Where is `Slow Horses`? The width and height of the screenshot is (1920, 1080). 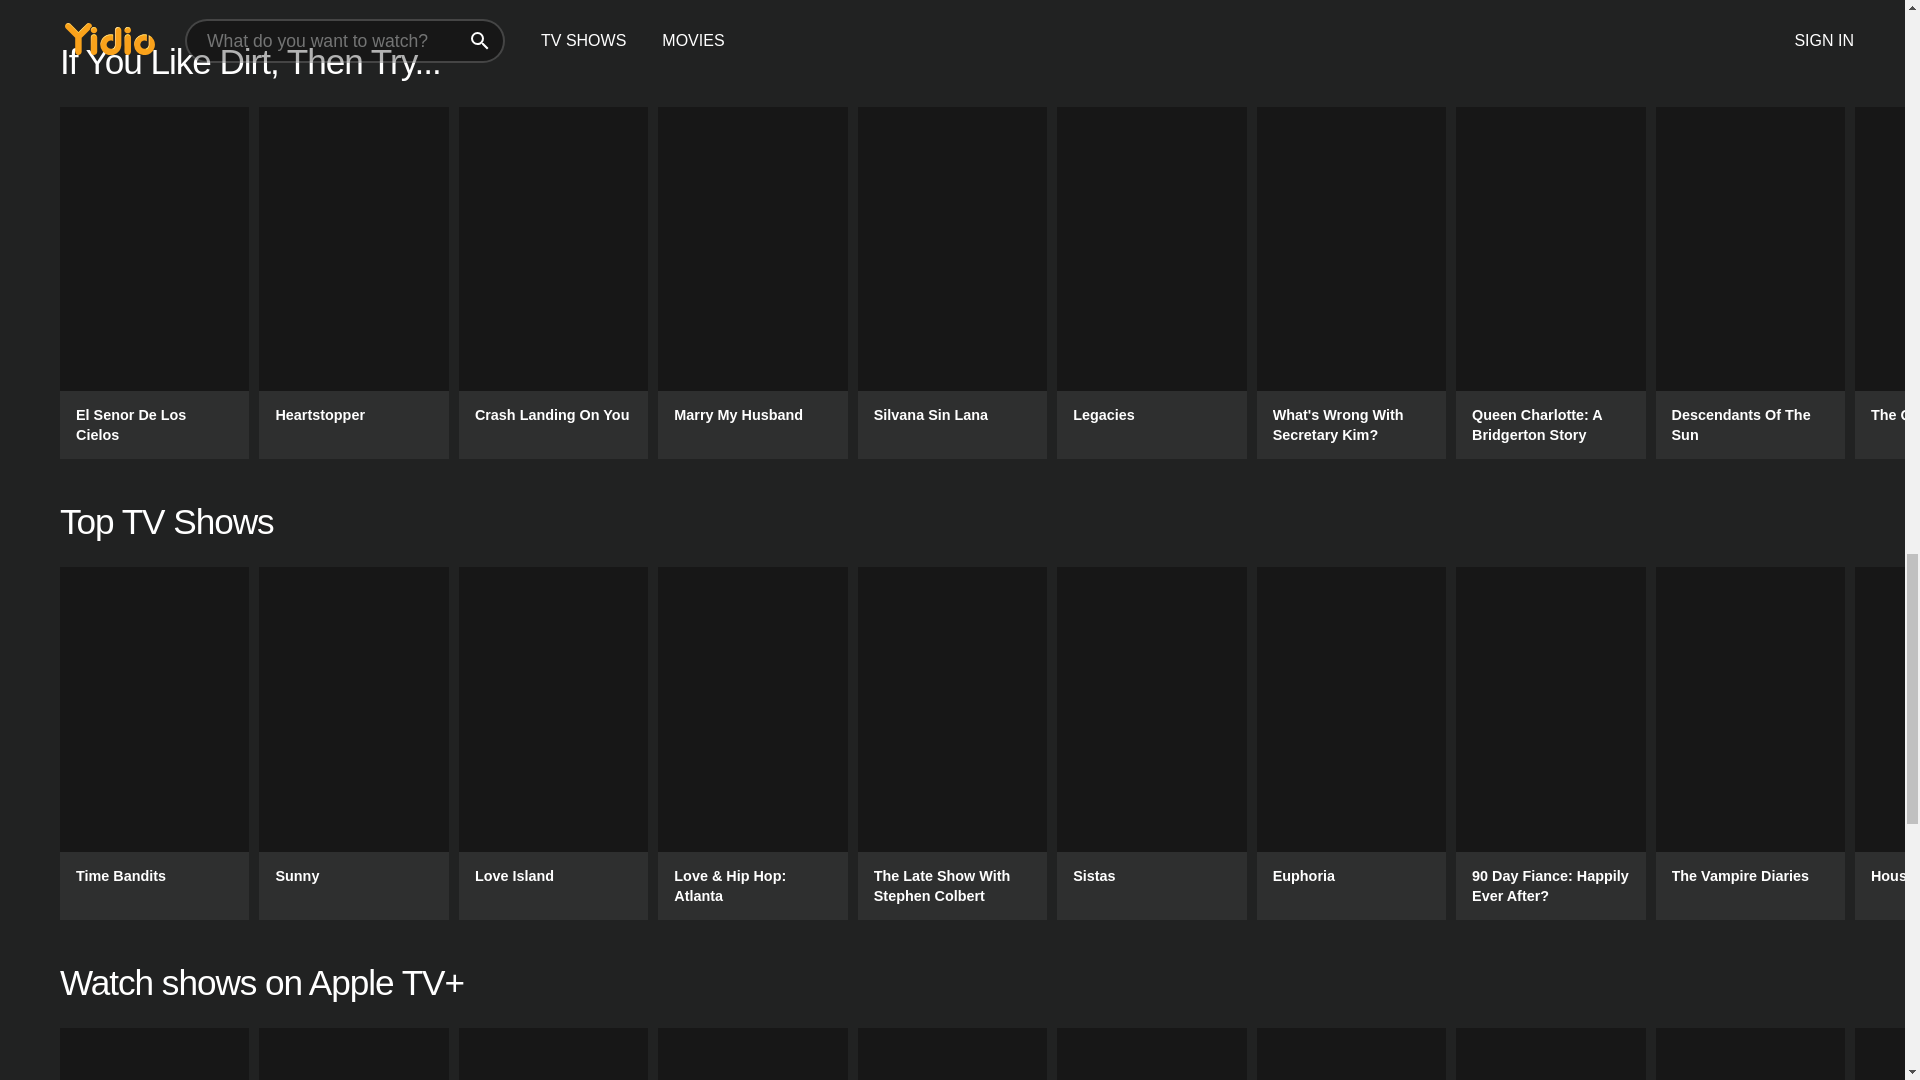
Slow Horses is located at coordinates (952, 1054).